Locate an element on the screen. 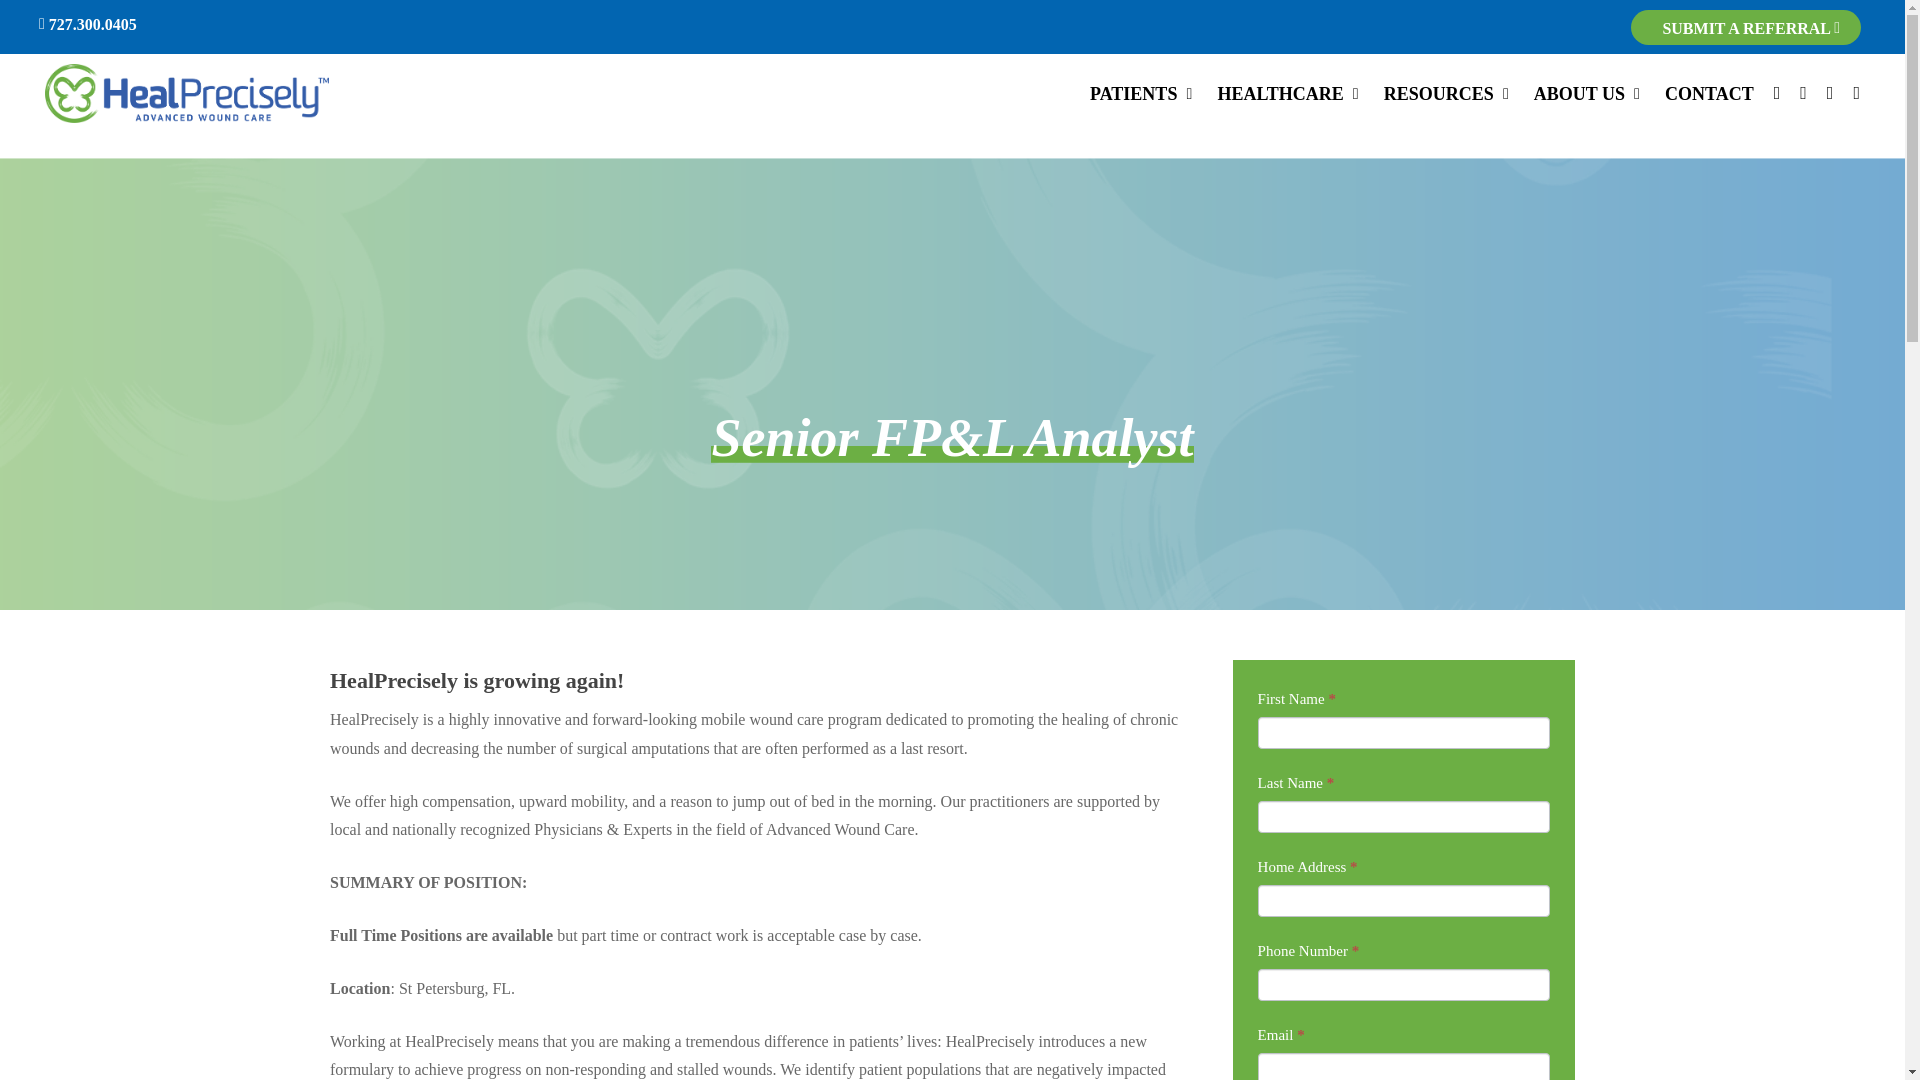 This screenshot has height=1080, width=1920. HEALTHCARE is located at coordinates (1290, 94).